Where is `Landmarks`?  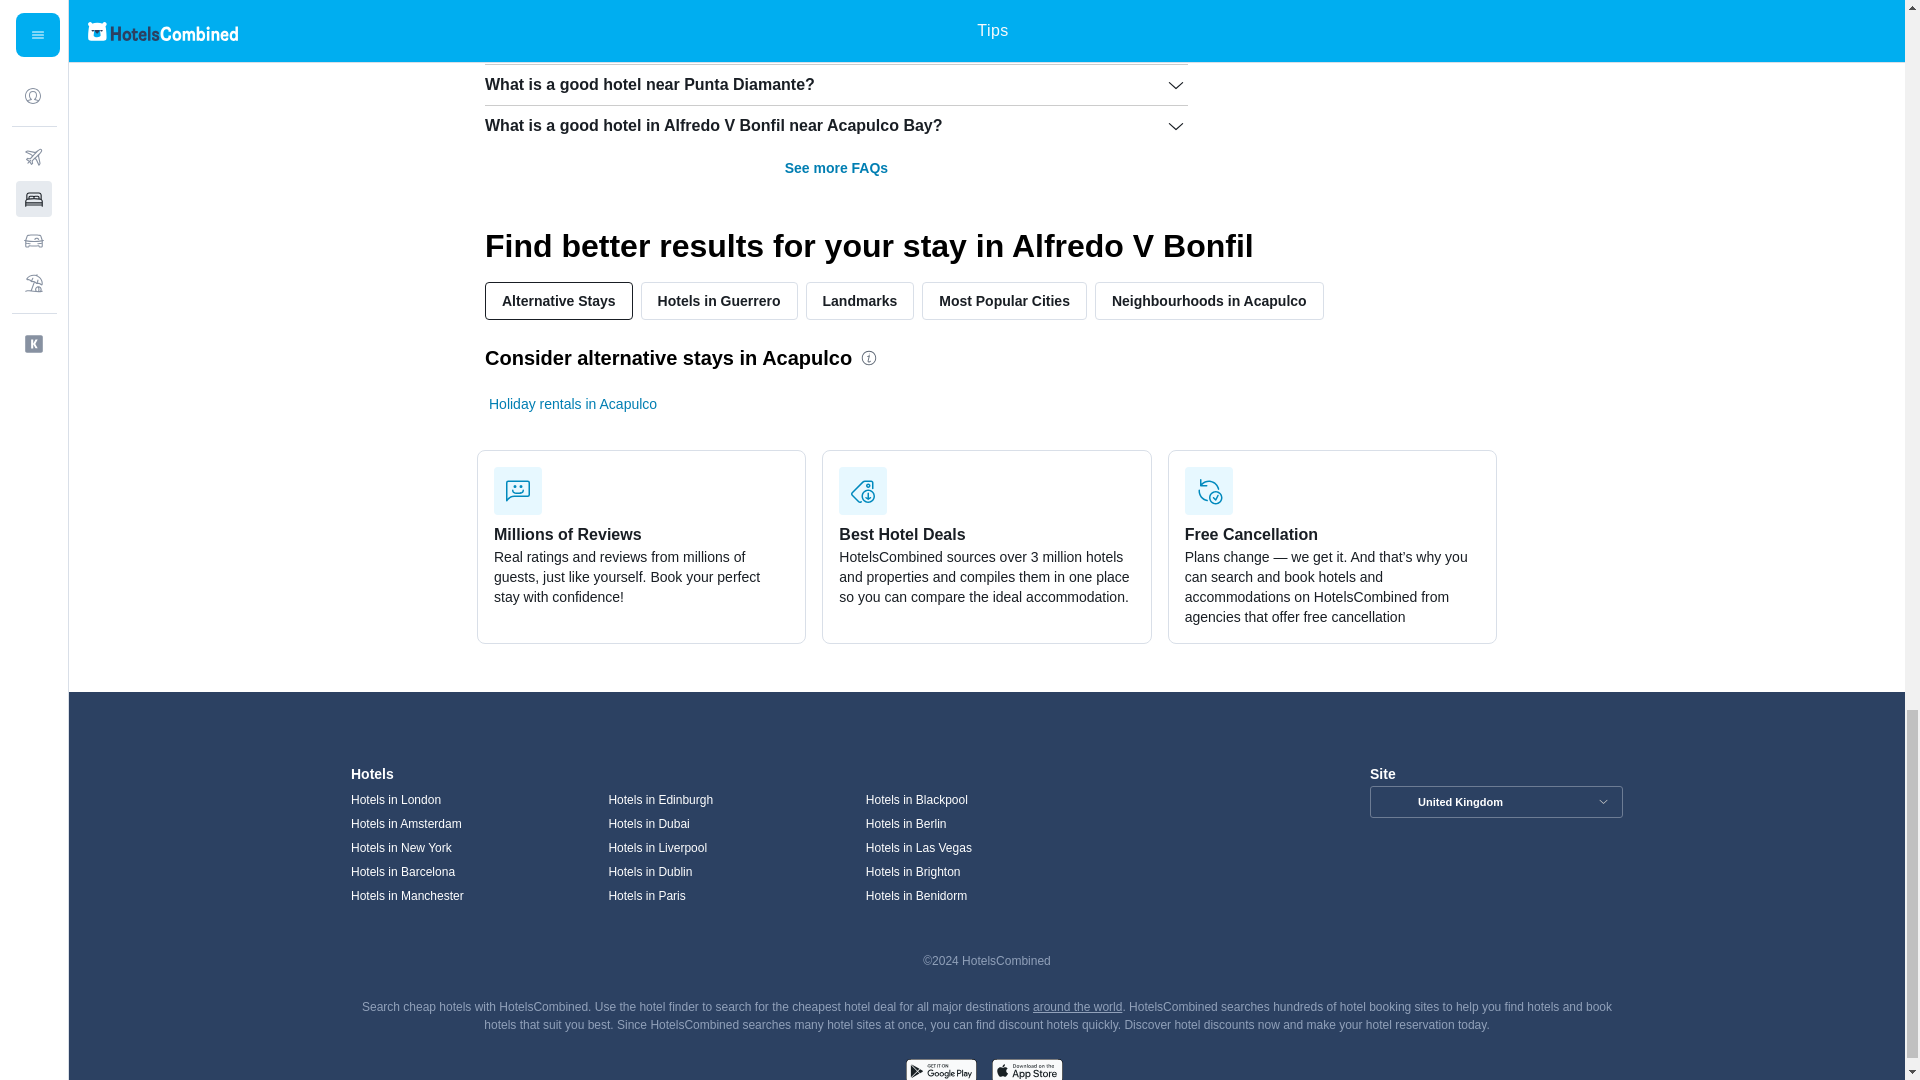 Landmarks is located at coordinates (860, 300).